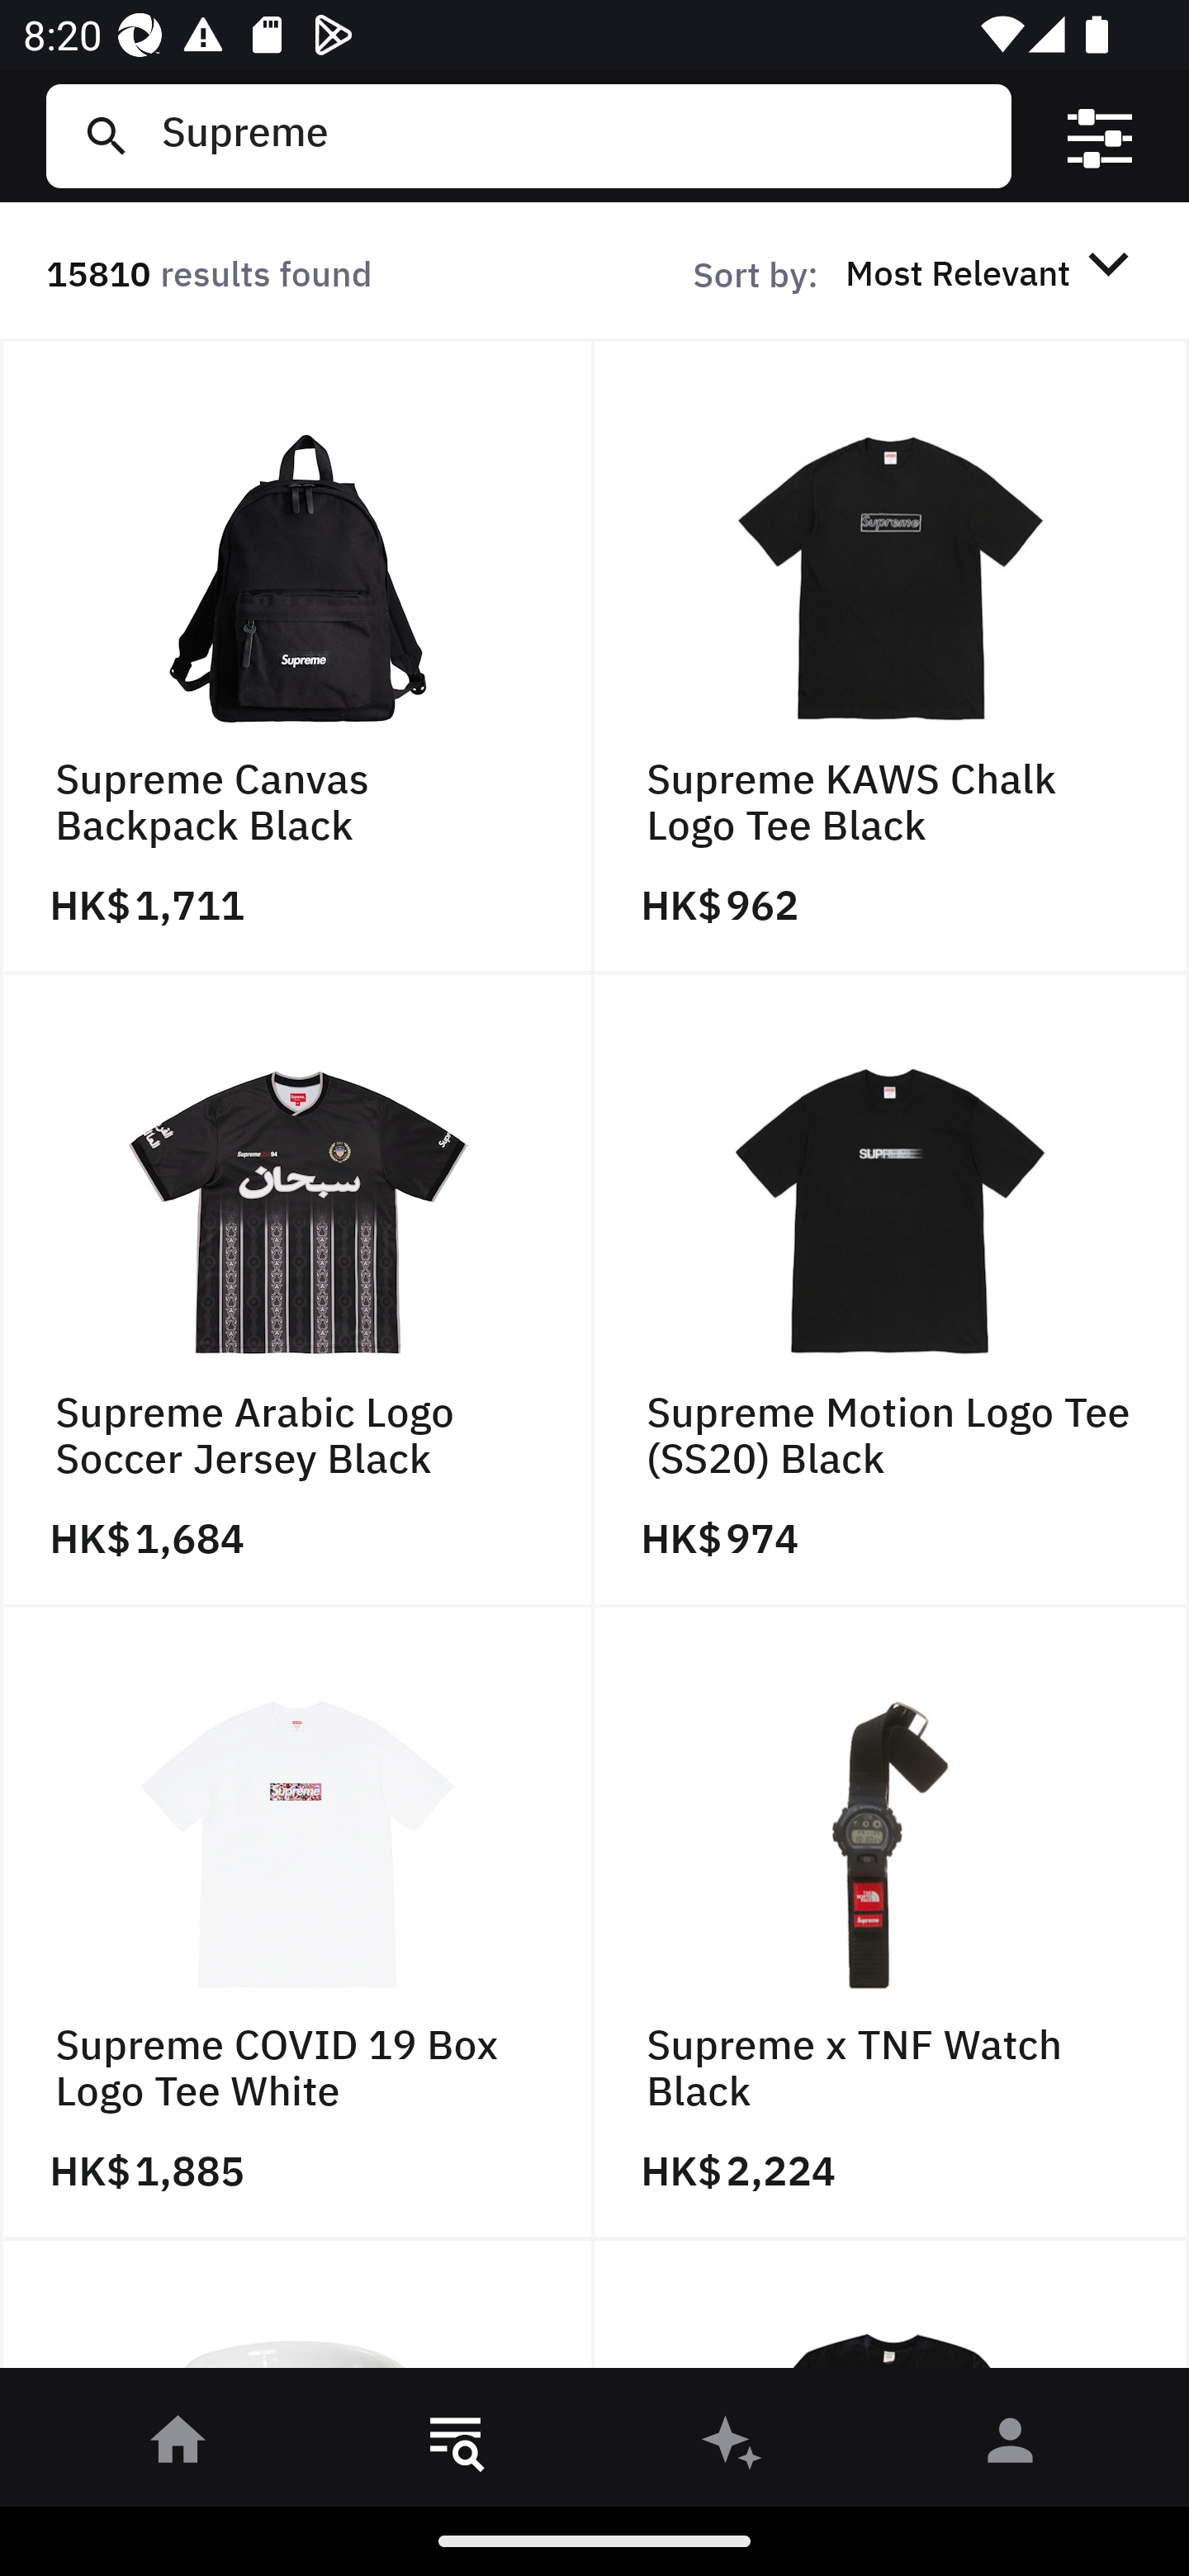 The height and width of the screenshot is (2576, 1189). What do you see at coordinates (892, 1290) in the screenshot?
I see `Supreme Motion Logo Tee (SS20) Black HK$ 974` at bounding box center [892, 1290].